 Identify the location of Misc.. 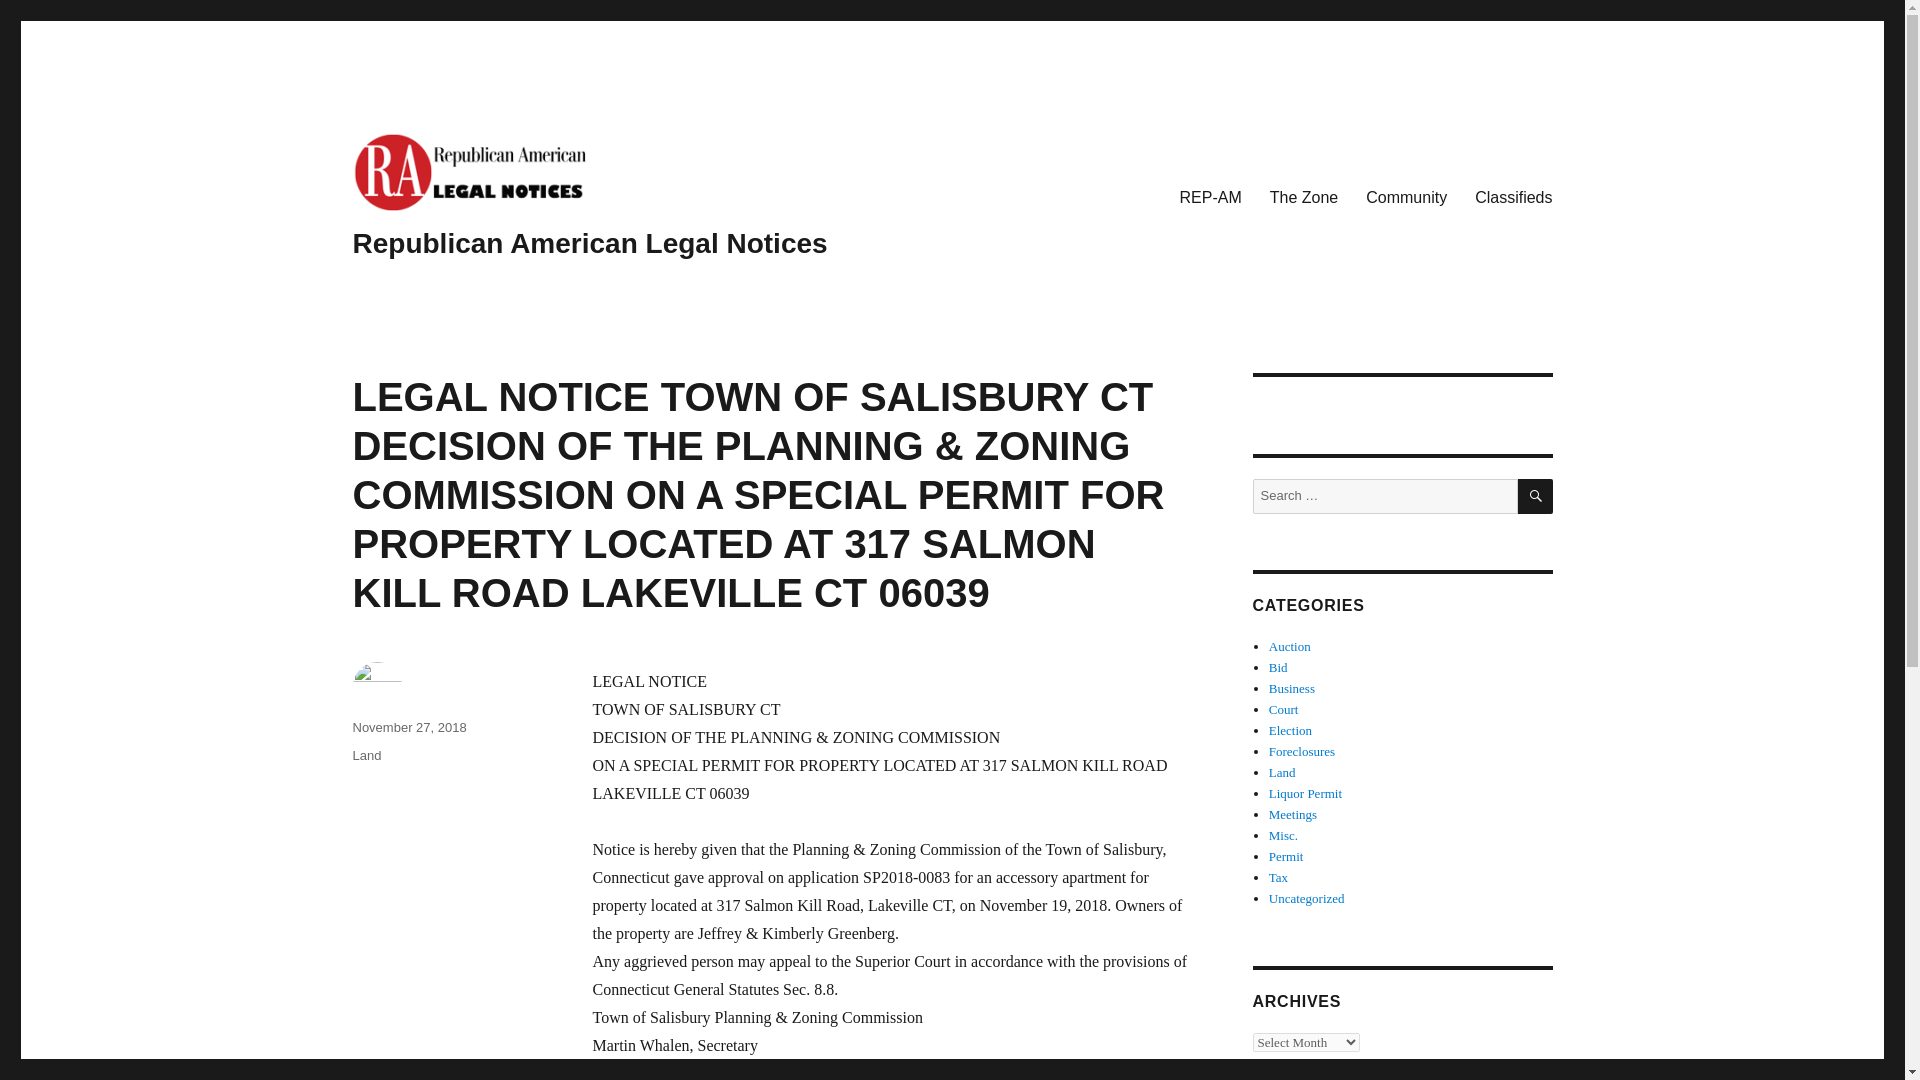
(1283, 836).